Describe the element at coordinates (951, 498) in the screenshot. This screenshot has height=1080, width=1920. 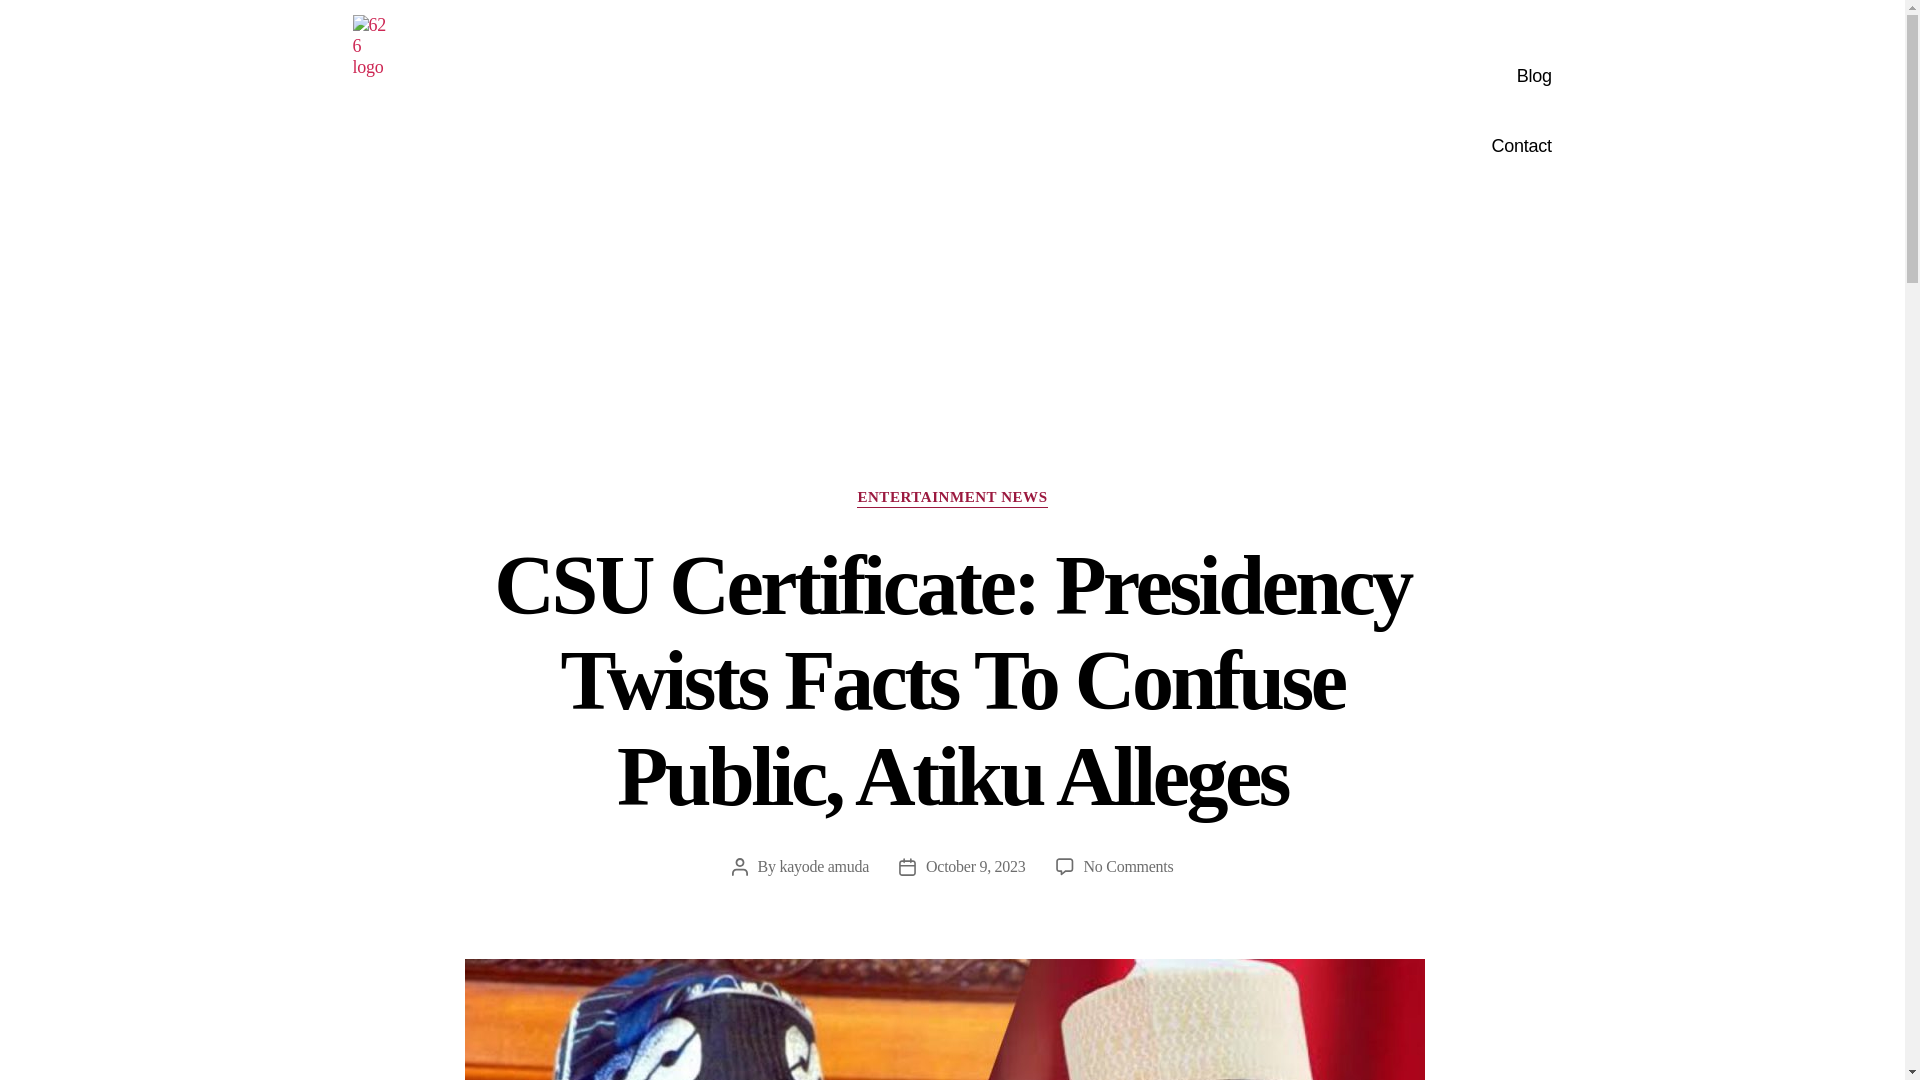
I see `ENTERTAINMENT NEWS` at that location.